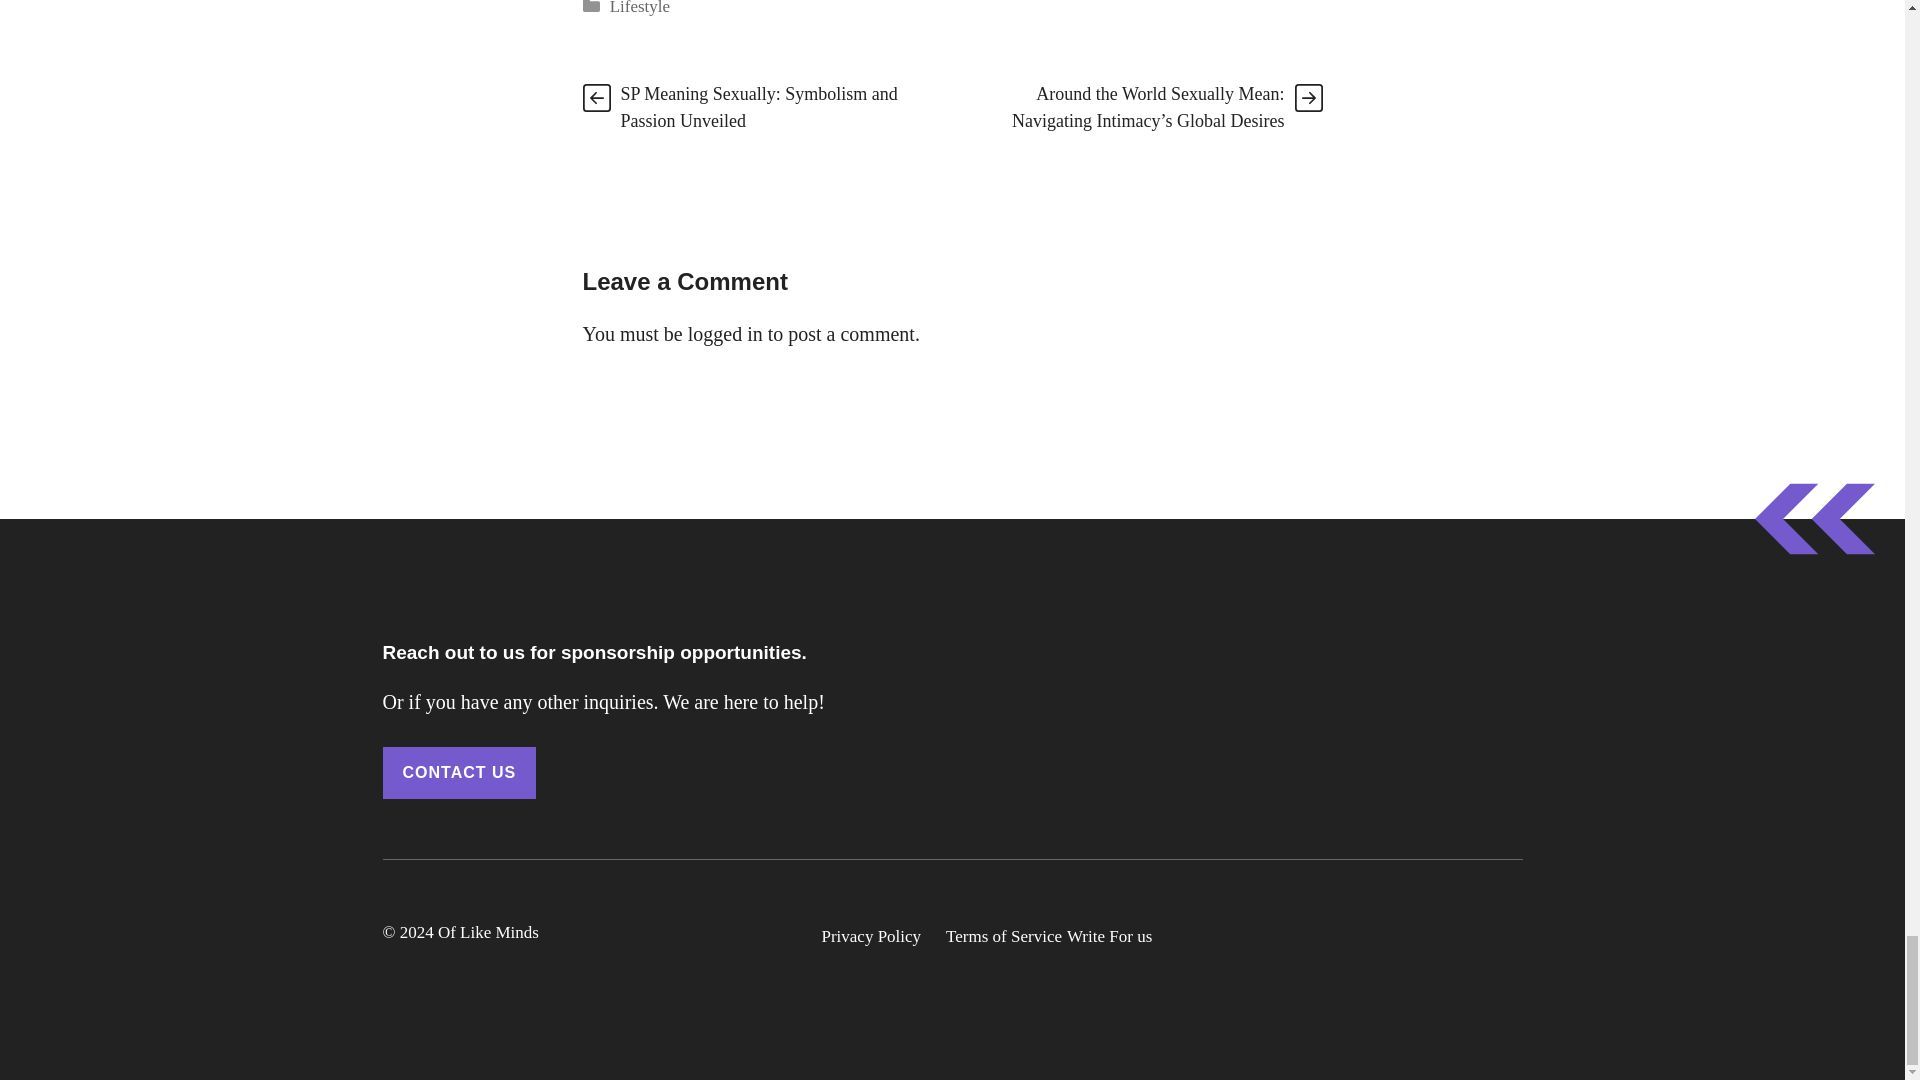  Describe the element at coordinates (758, 107) in the screenshot. I see `SP Meaning Sexually: Symbolism and Passion Unveiled` at that location.